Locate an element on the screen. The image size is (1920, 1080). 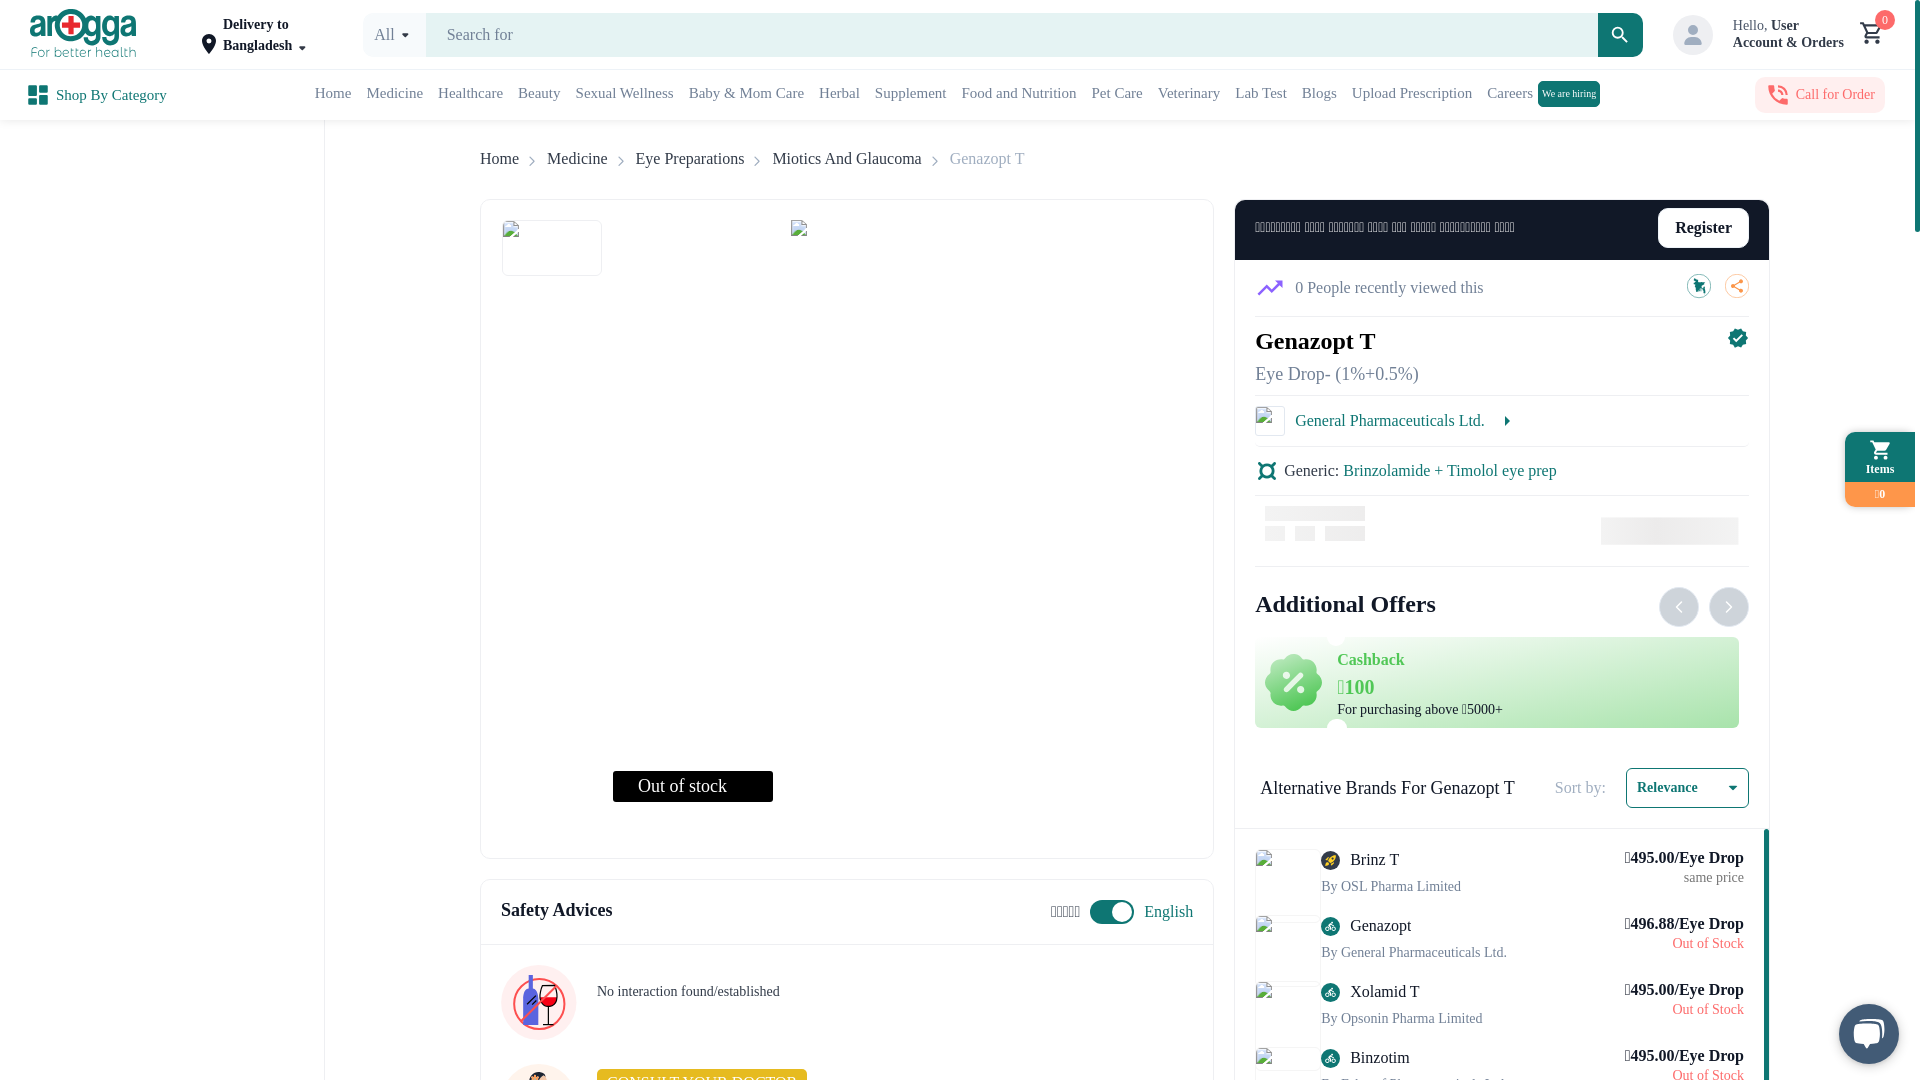
Food and Nutrition is located at coordinates (1019, 94).